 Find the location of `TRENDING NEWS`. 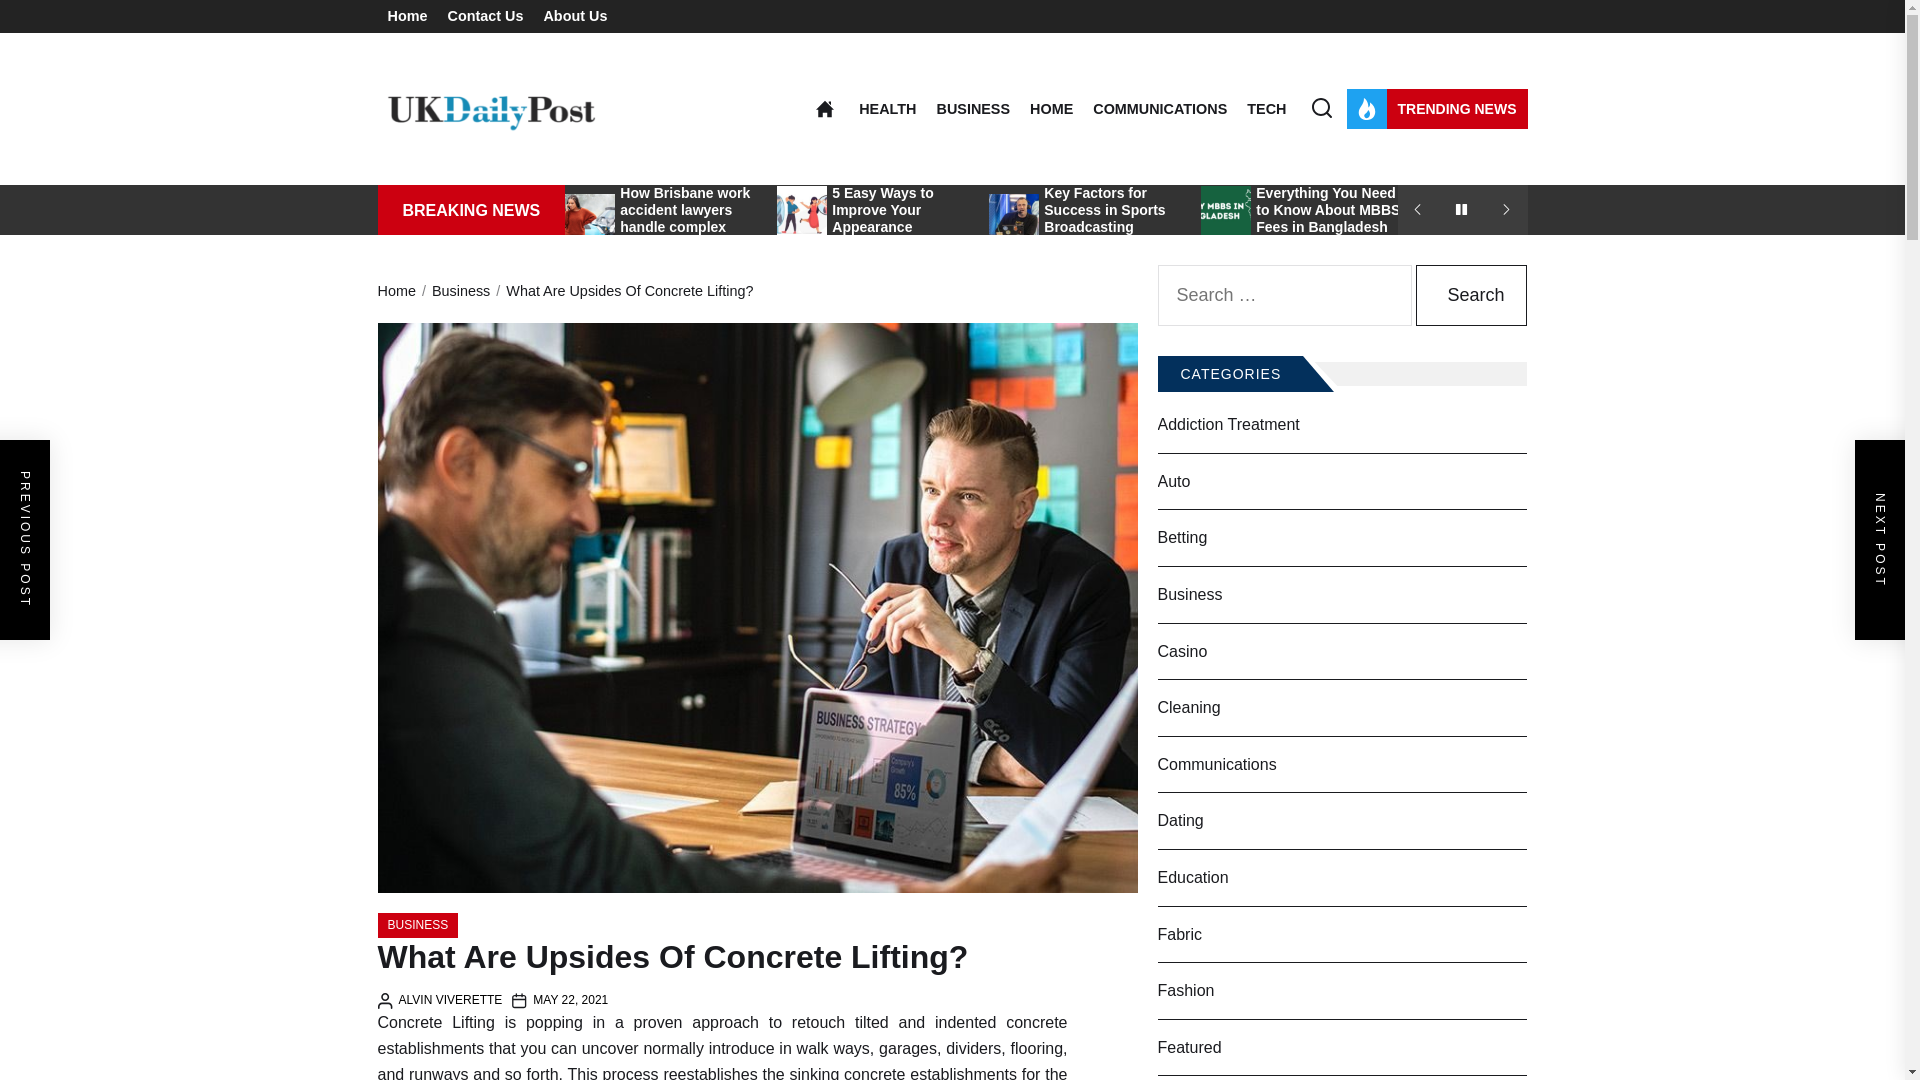

TRENDING NEWS is located at coordinates (1436, 108).